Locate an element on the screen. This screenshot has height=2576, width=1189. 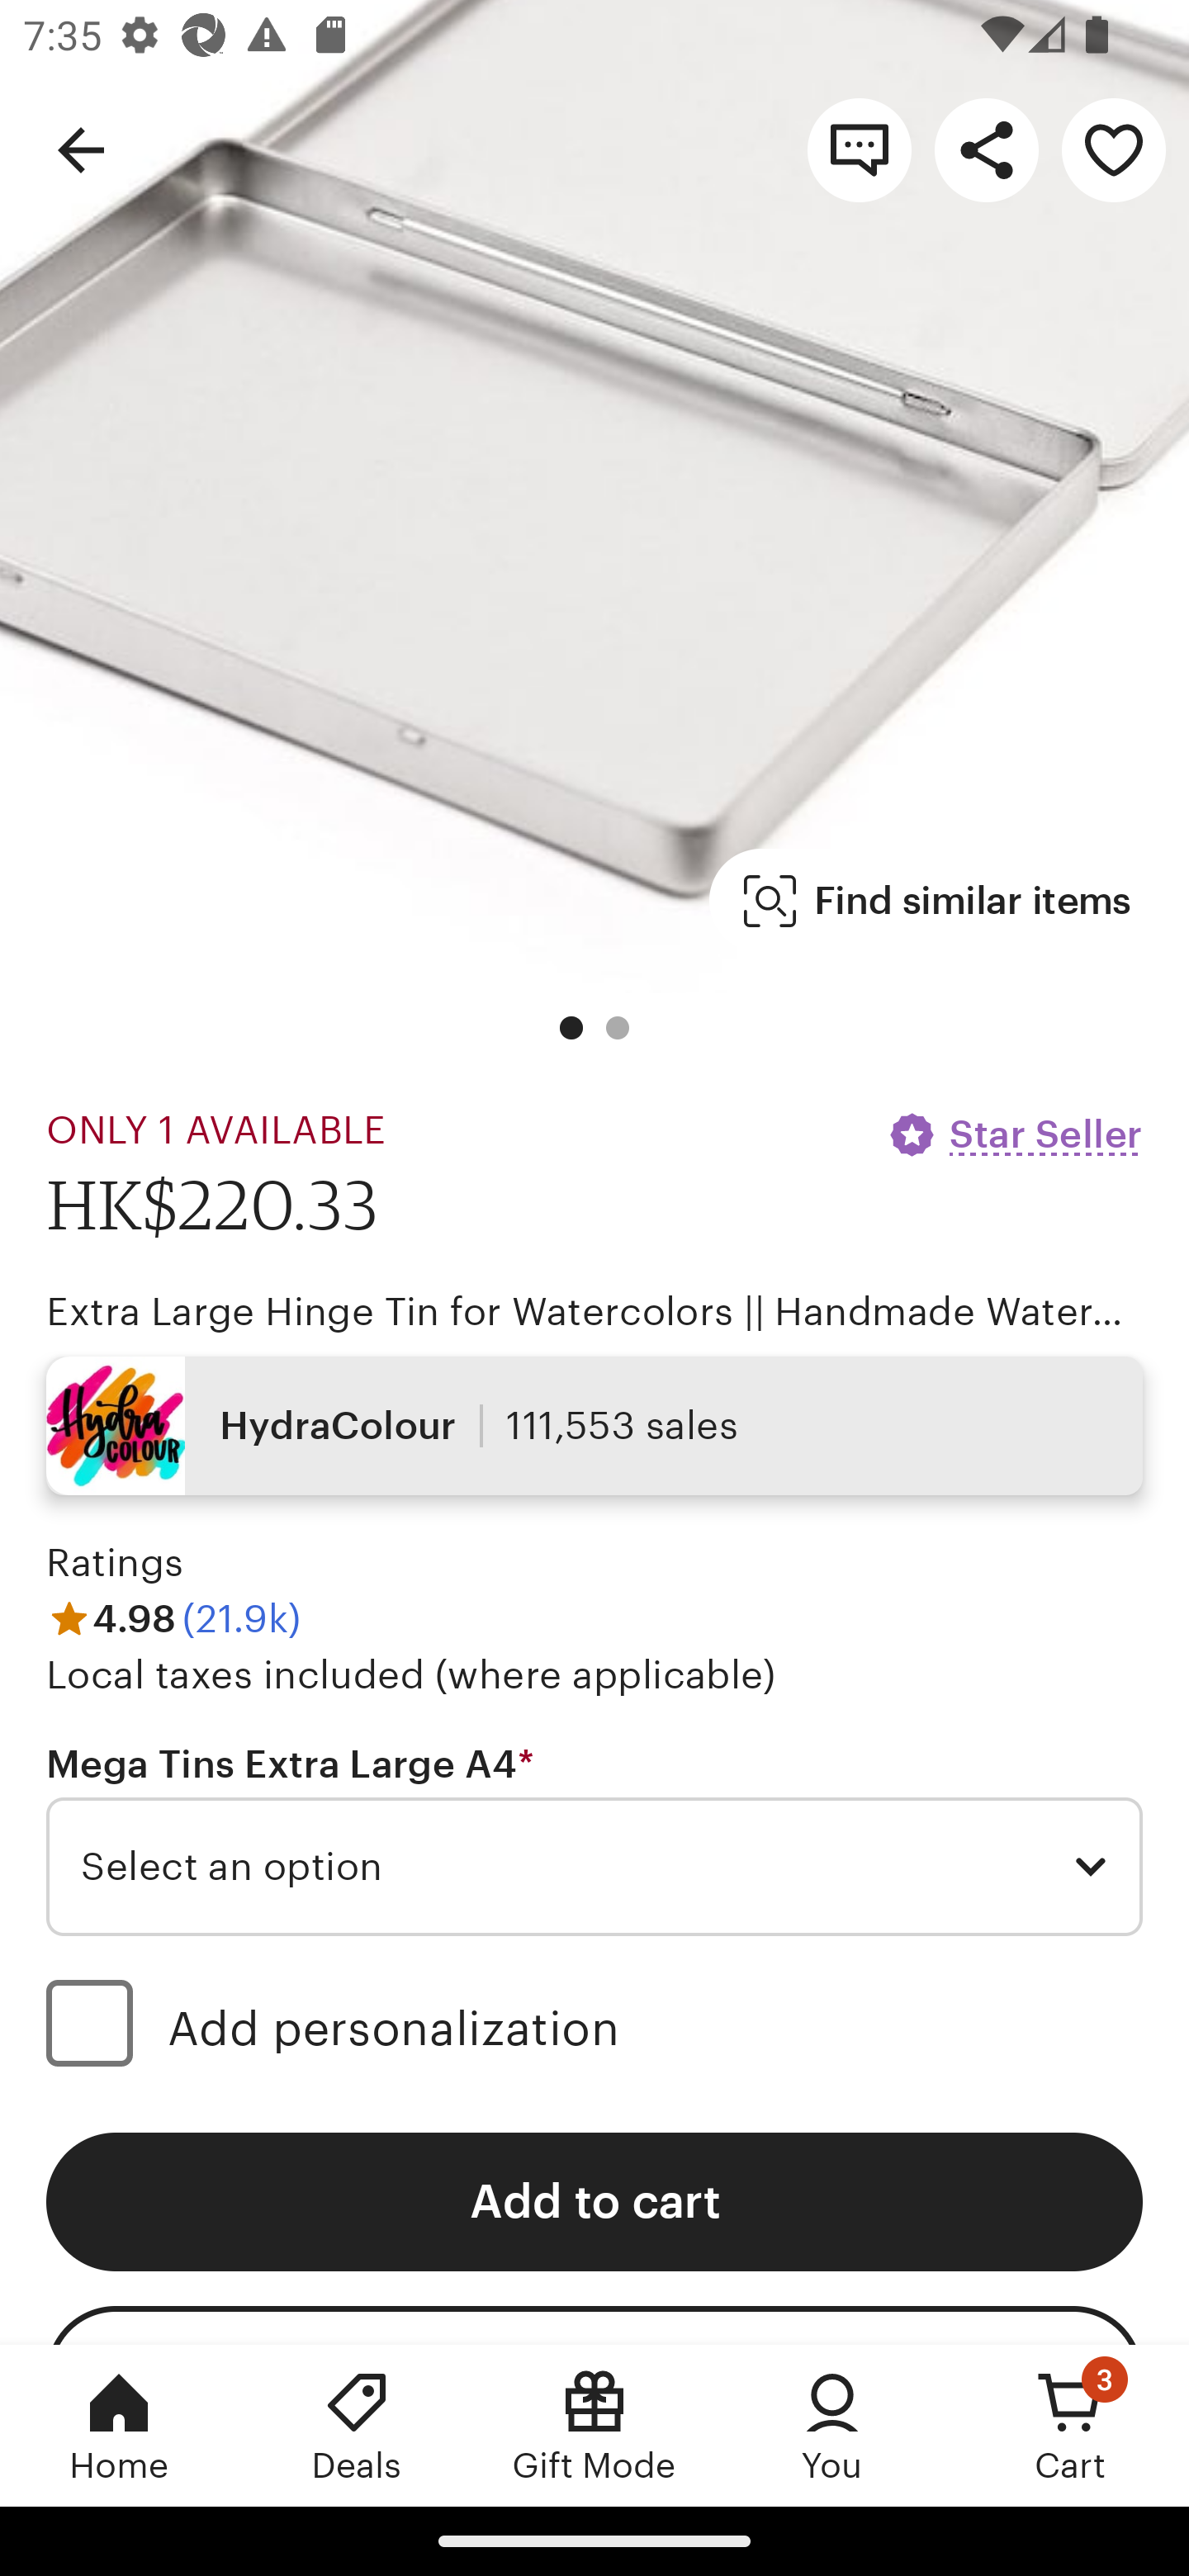
You is located at coordinates (832, 2425).